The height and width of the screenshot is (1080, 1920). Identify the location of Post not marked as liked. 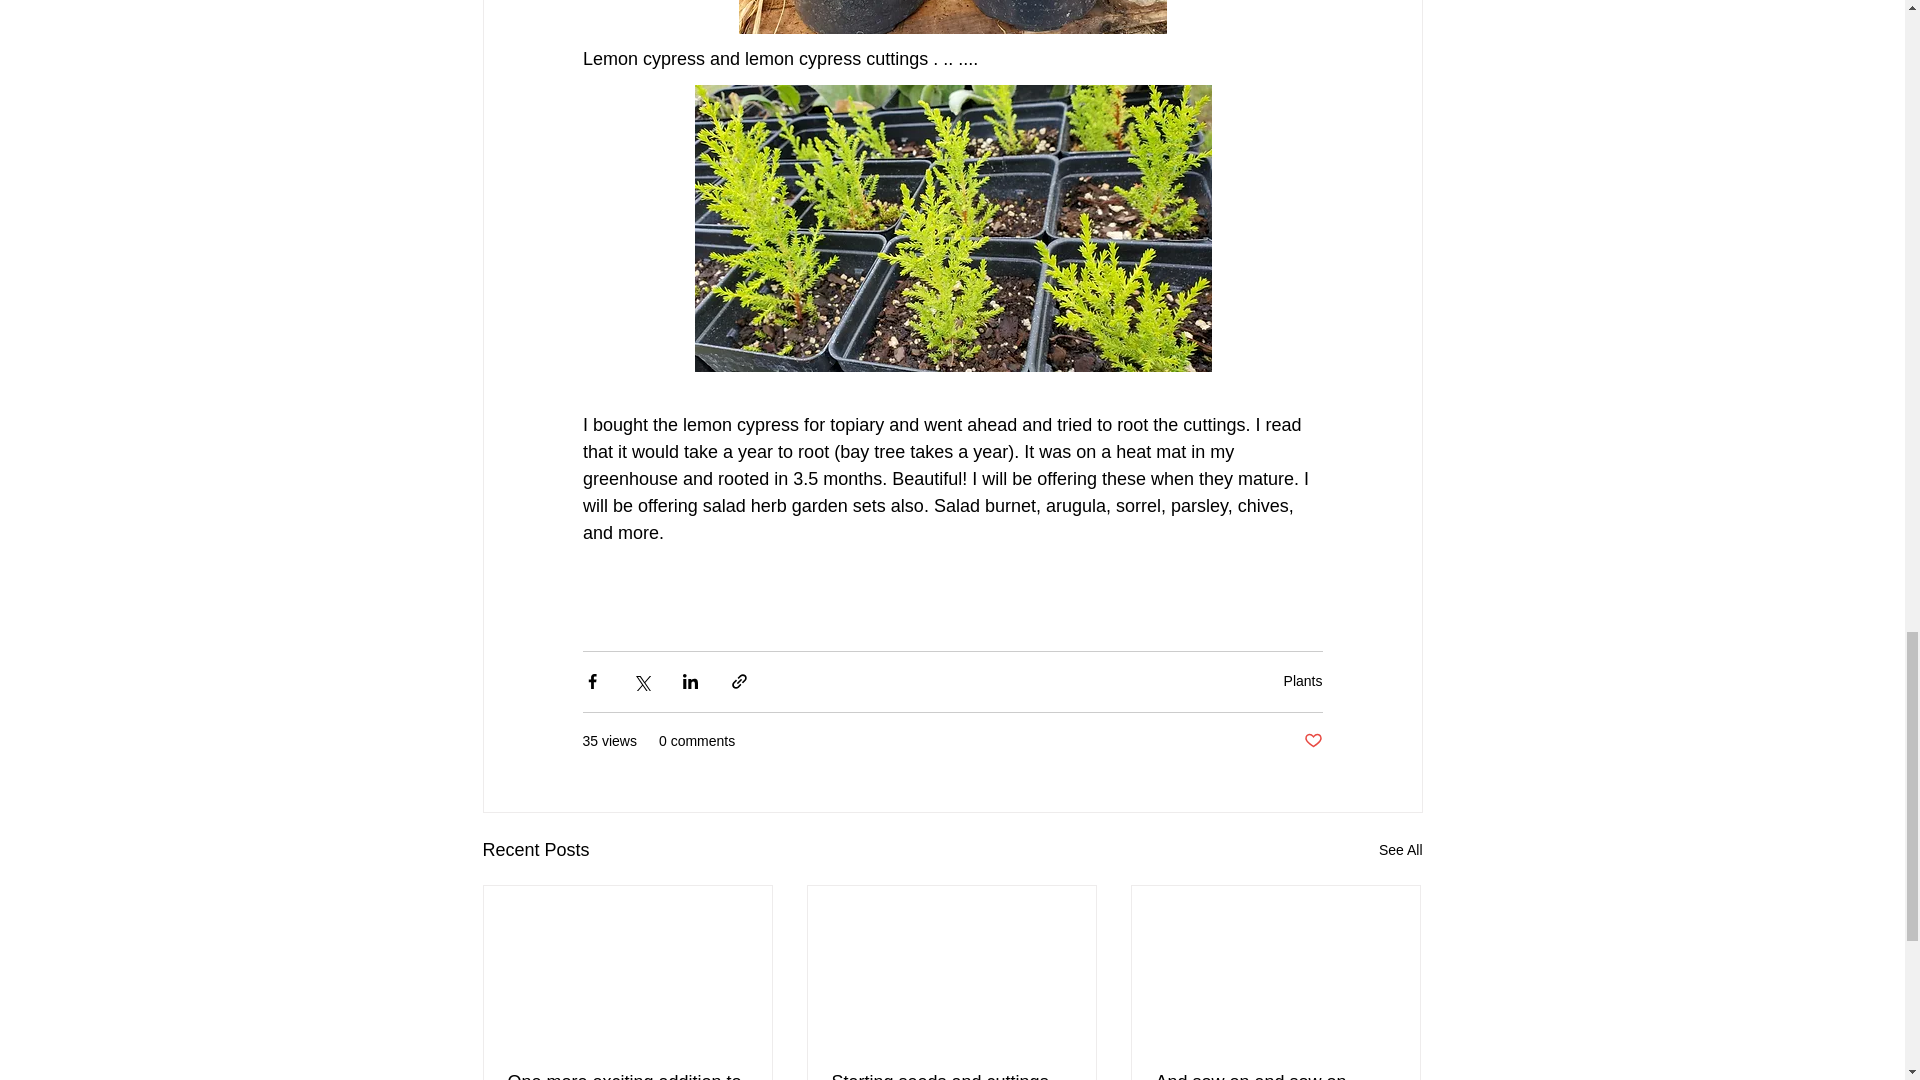
(1312, 741).